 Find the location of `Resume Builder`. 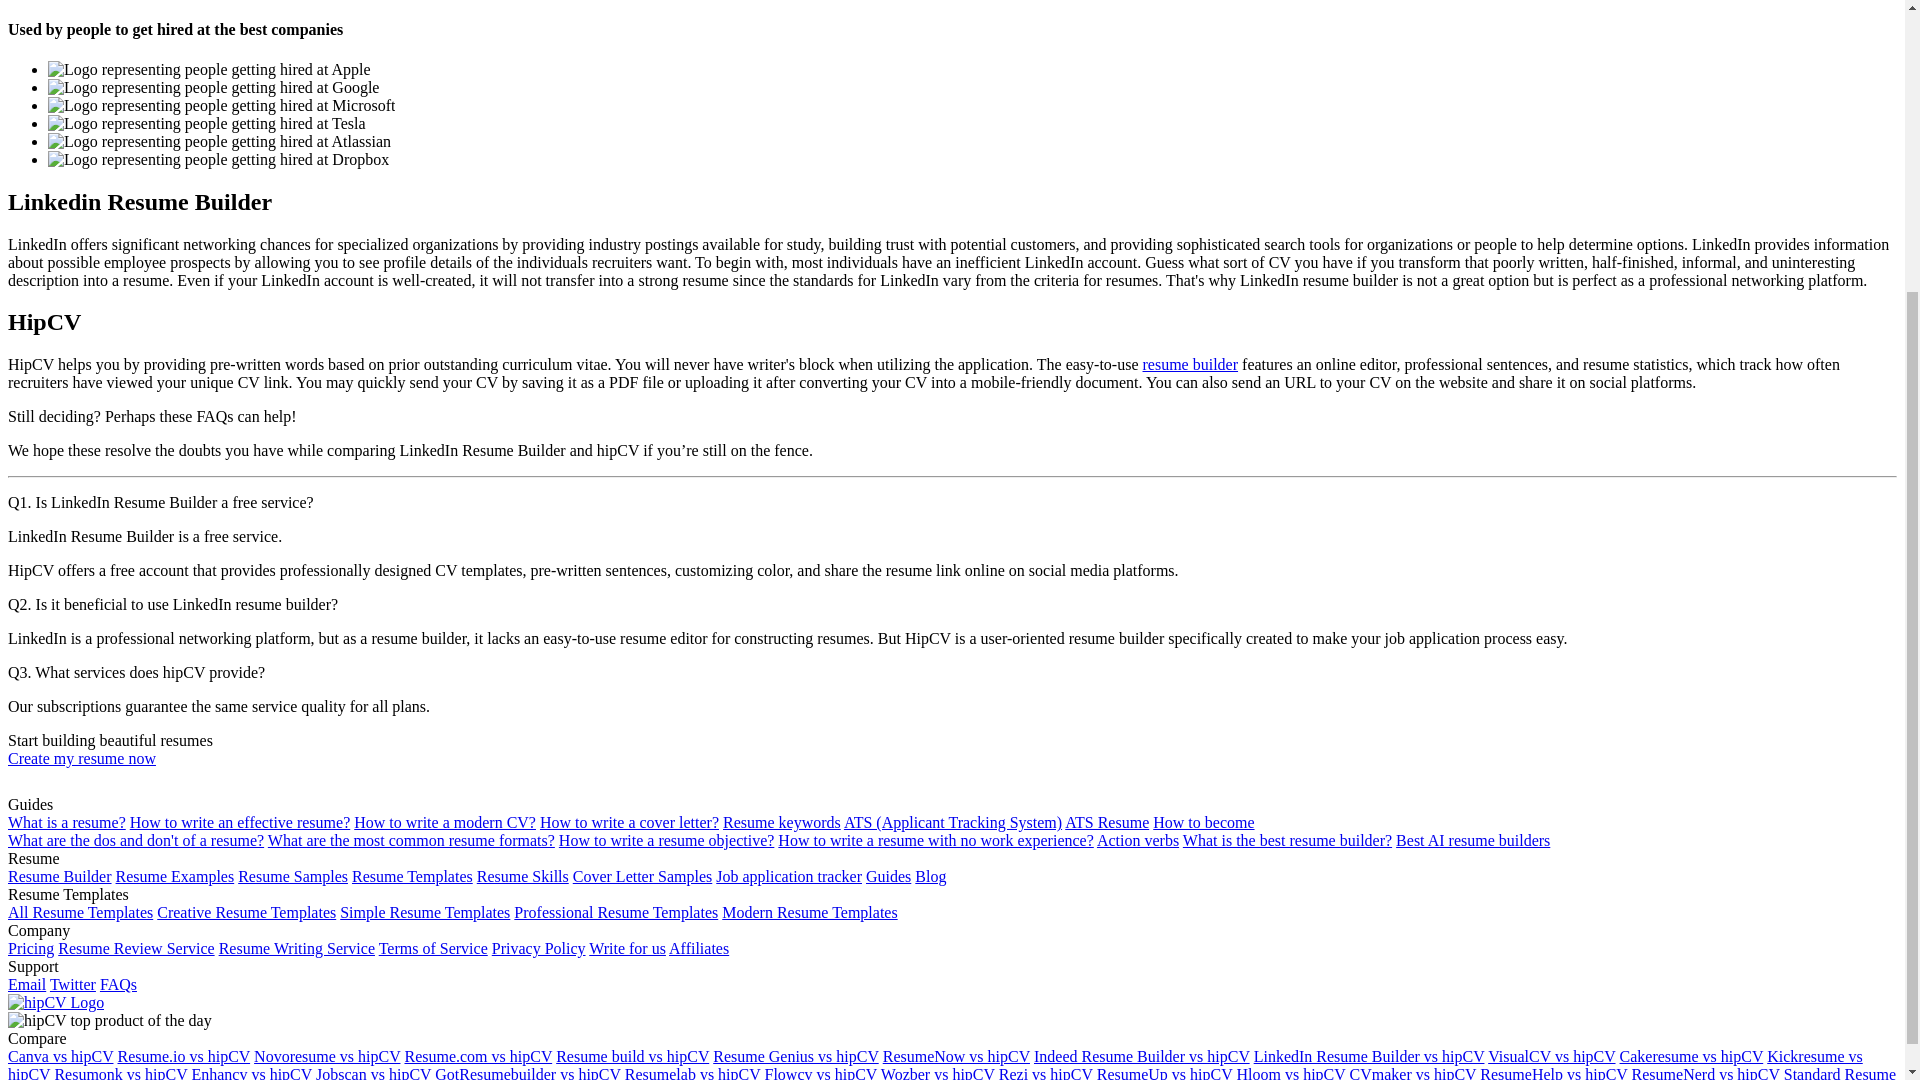

Resume Builder is located at coordinates (59, 876).